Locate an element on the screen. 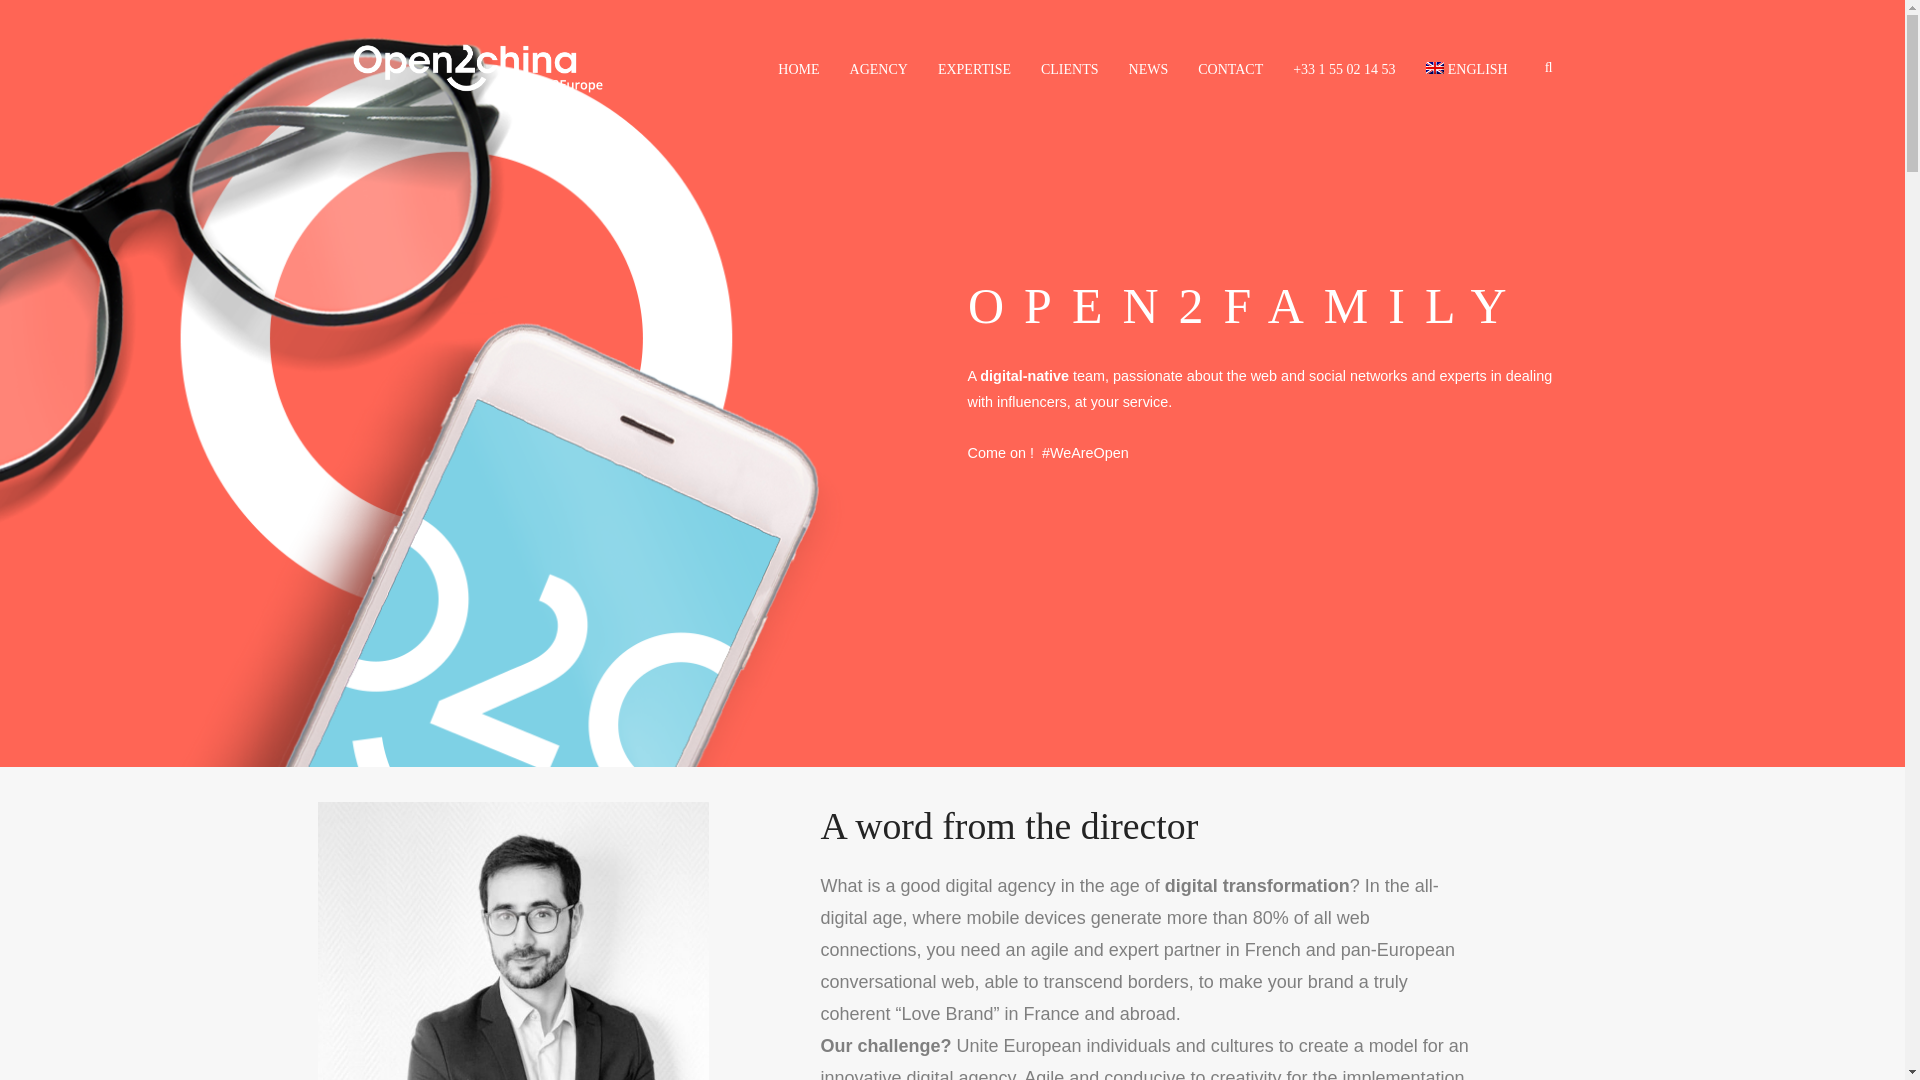 This screenshot has height=1080, width=1920. Marko Semialjac - Vice President Open2Digital is located at coordinates (514, 941).